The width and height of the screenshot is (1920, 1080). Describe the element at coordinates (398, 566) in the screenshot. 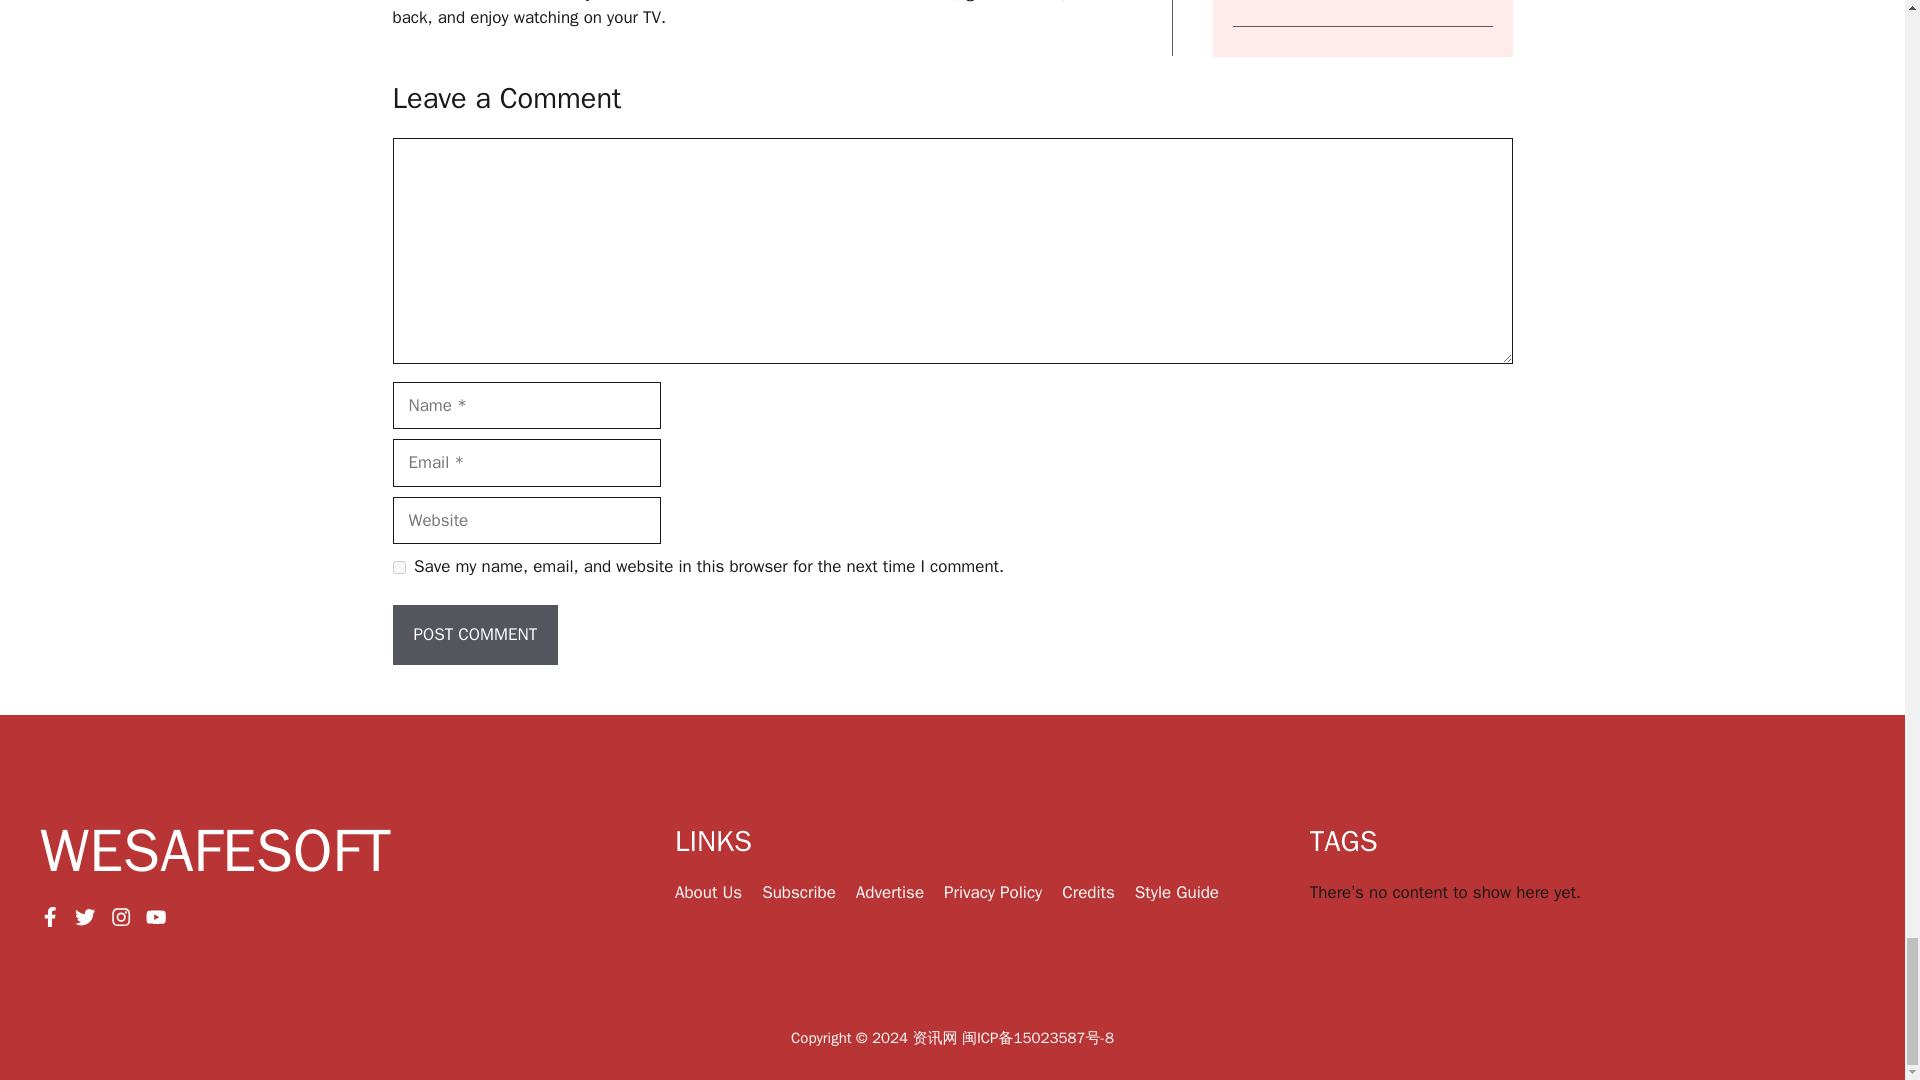

I see `yes` at that location.